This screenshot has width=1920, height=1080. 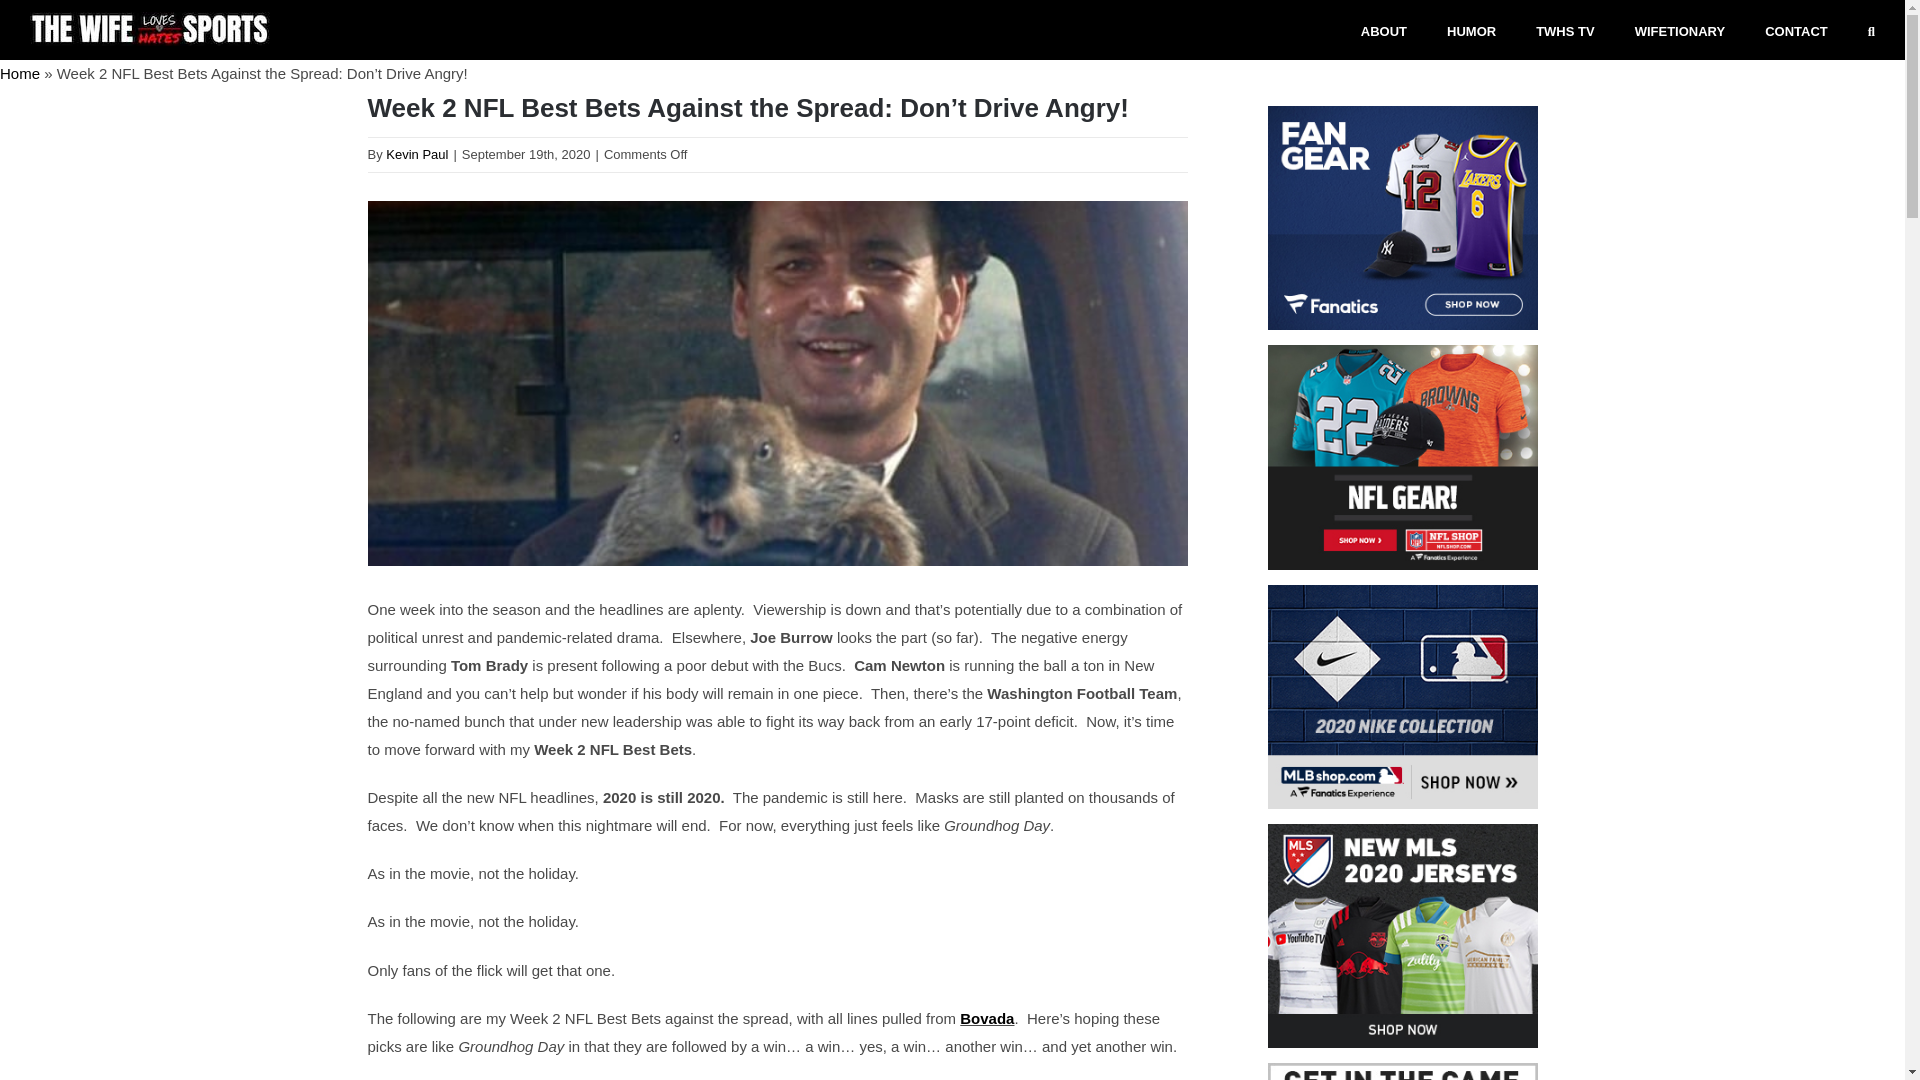 I want to click on TWHS TV, so click(x=1566, y=30).